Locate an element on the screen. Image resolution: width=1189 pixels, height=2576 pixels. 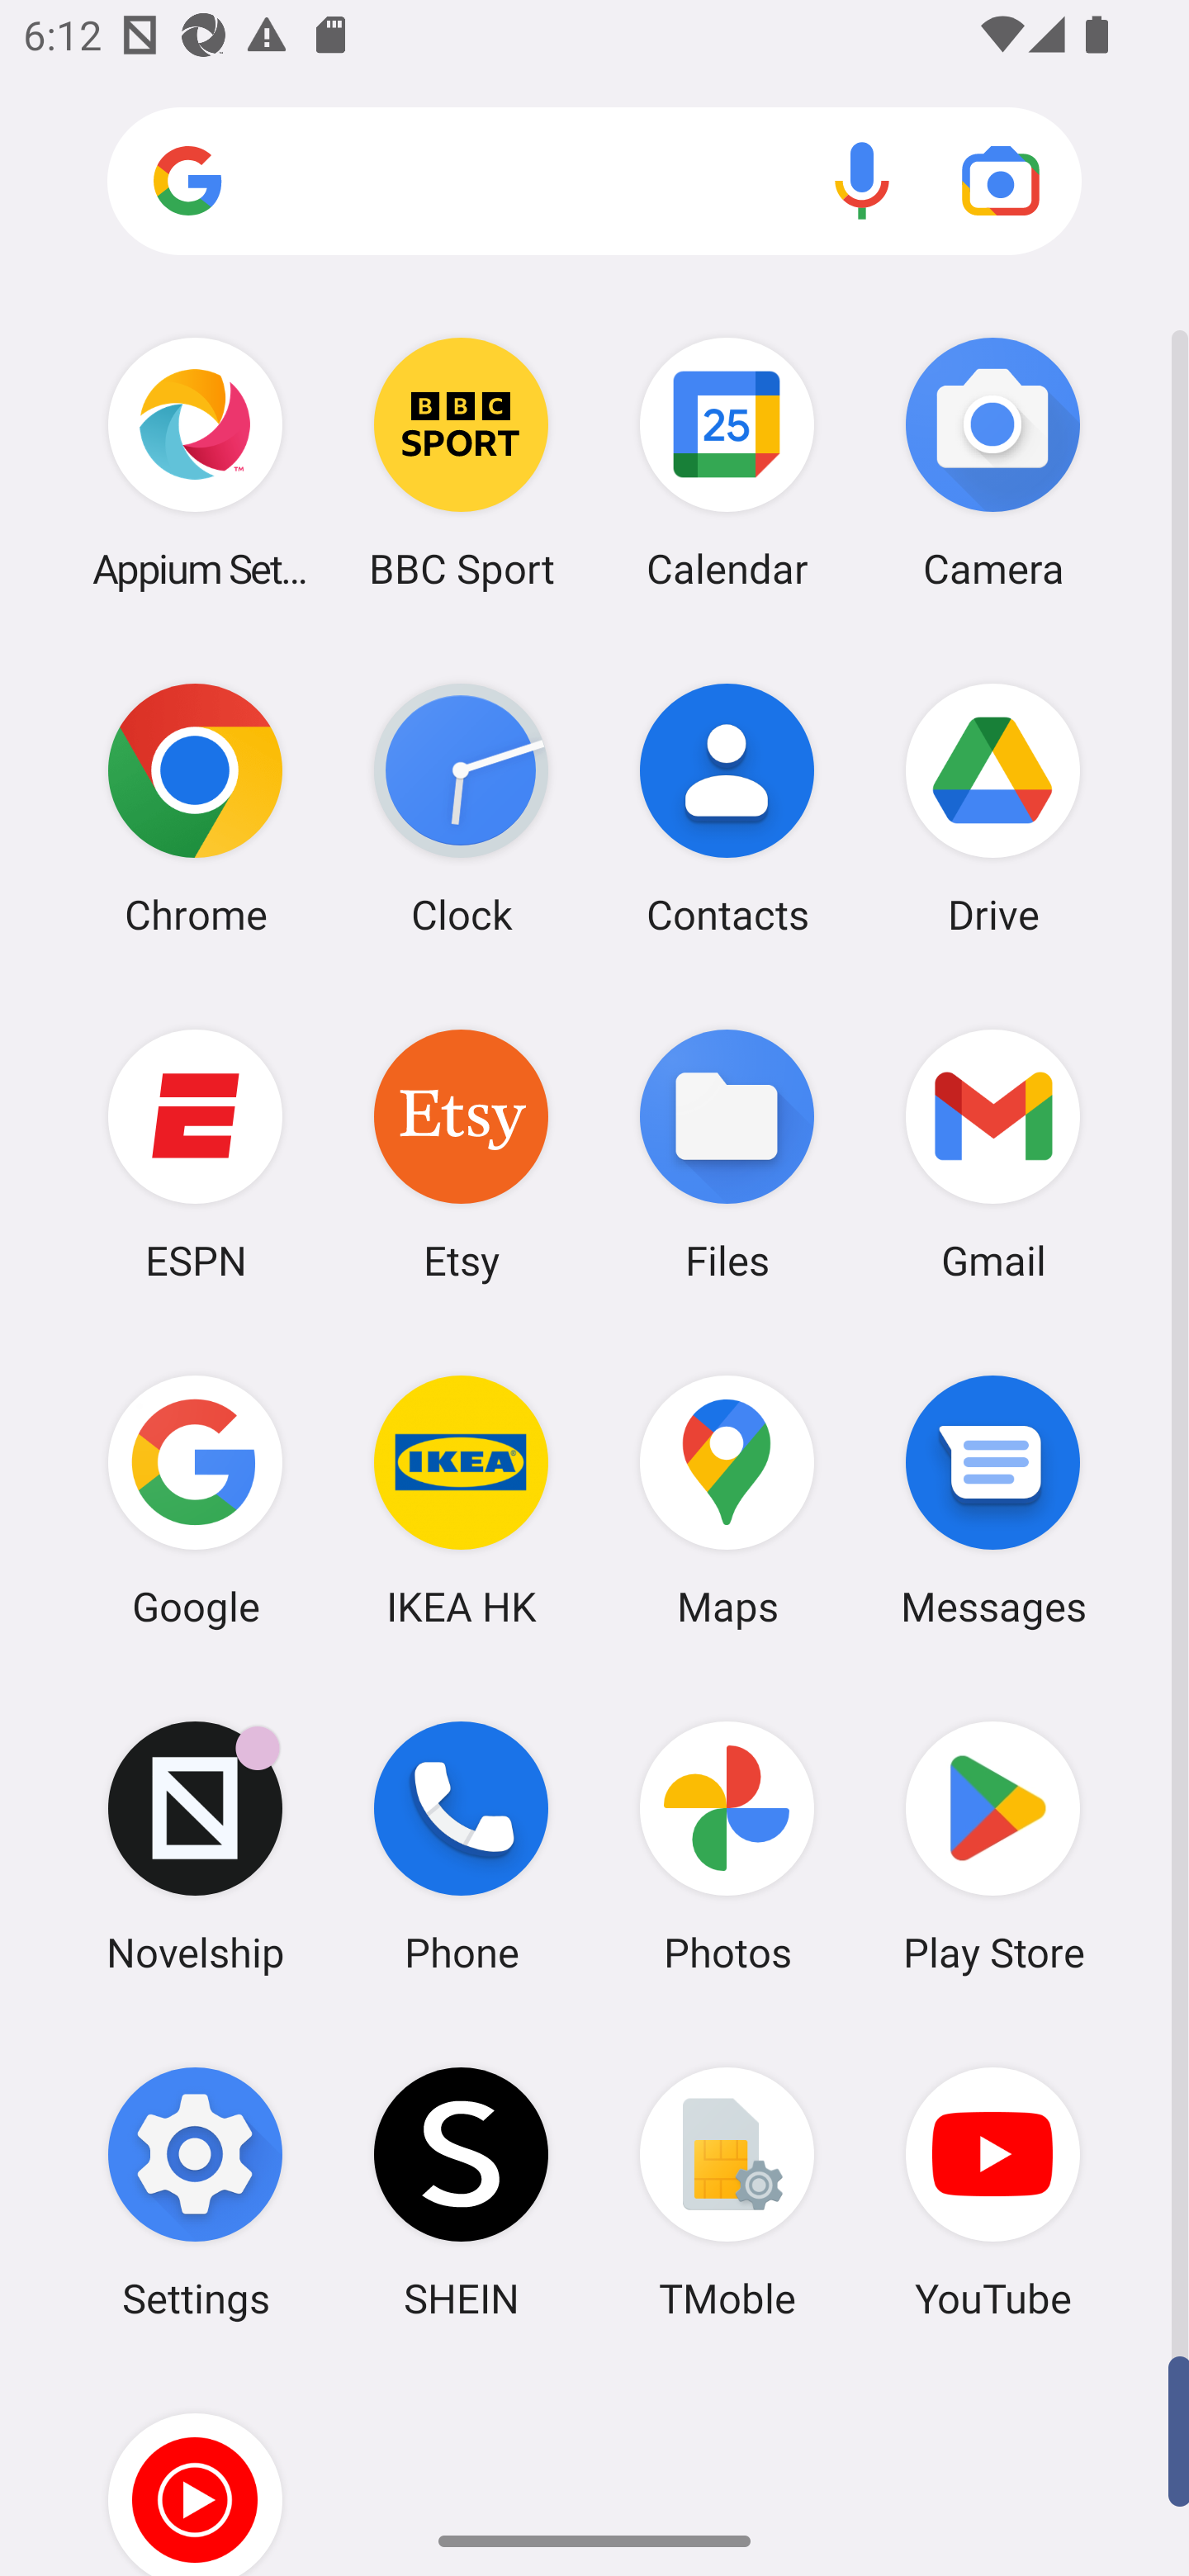
Messages is located at coordinates (992, 1500).